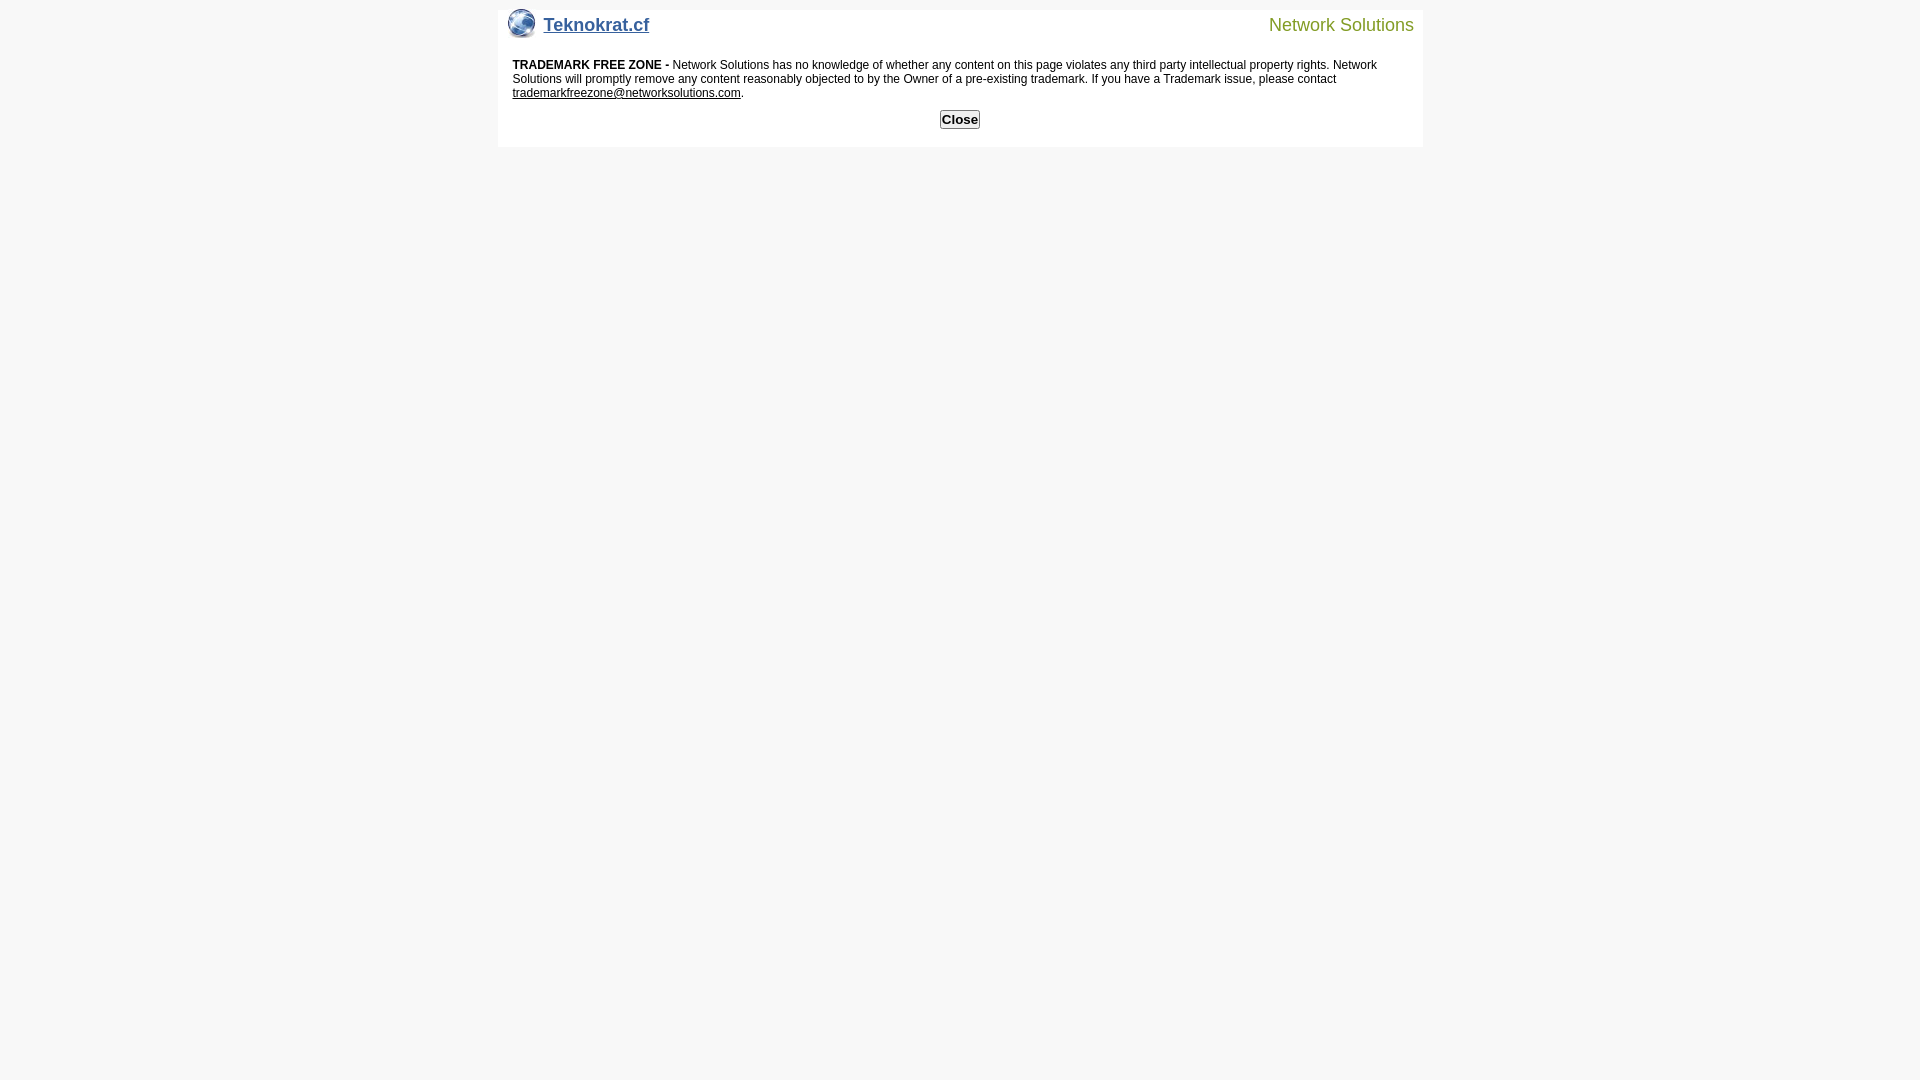  What do you see at coordinates (960, 120) in the screenshot?
I see `Close` at bounding box center [960, 120].